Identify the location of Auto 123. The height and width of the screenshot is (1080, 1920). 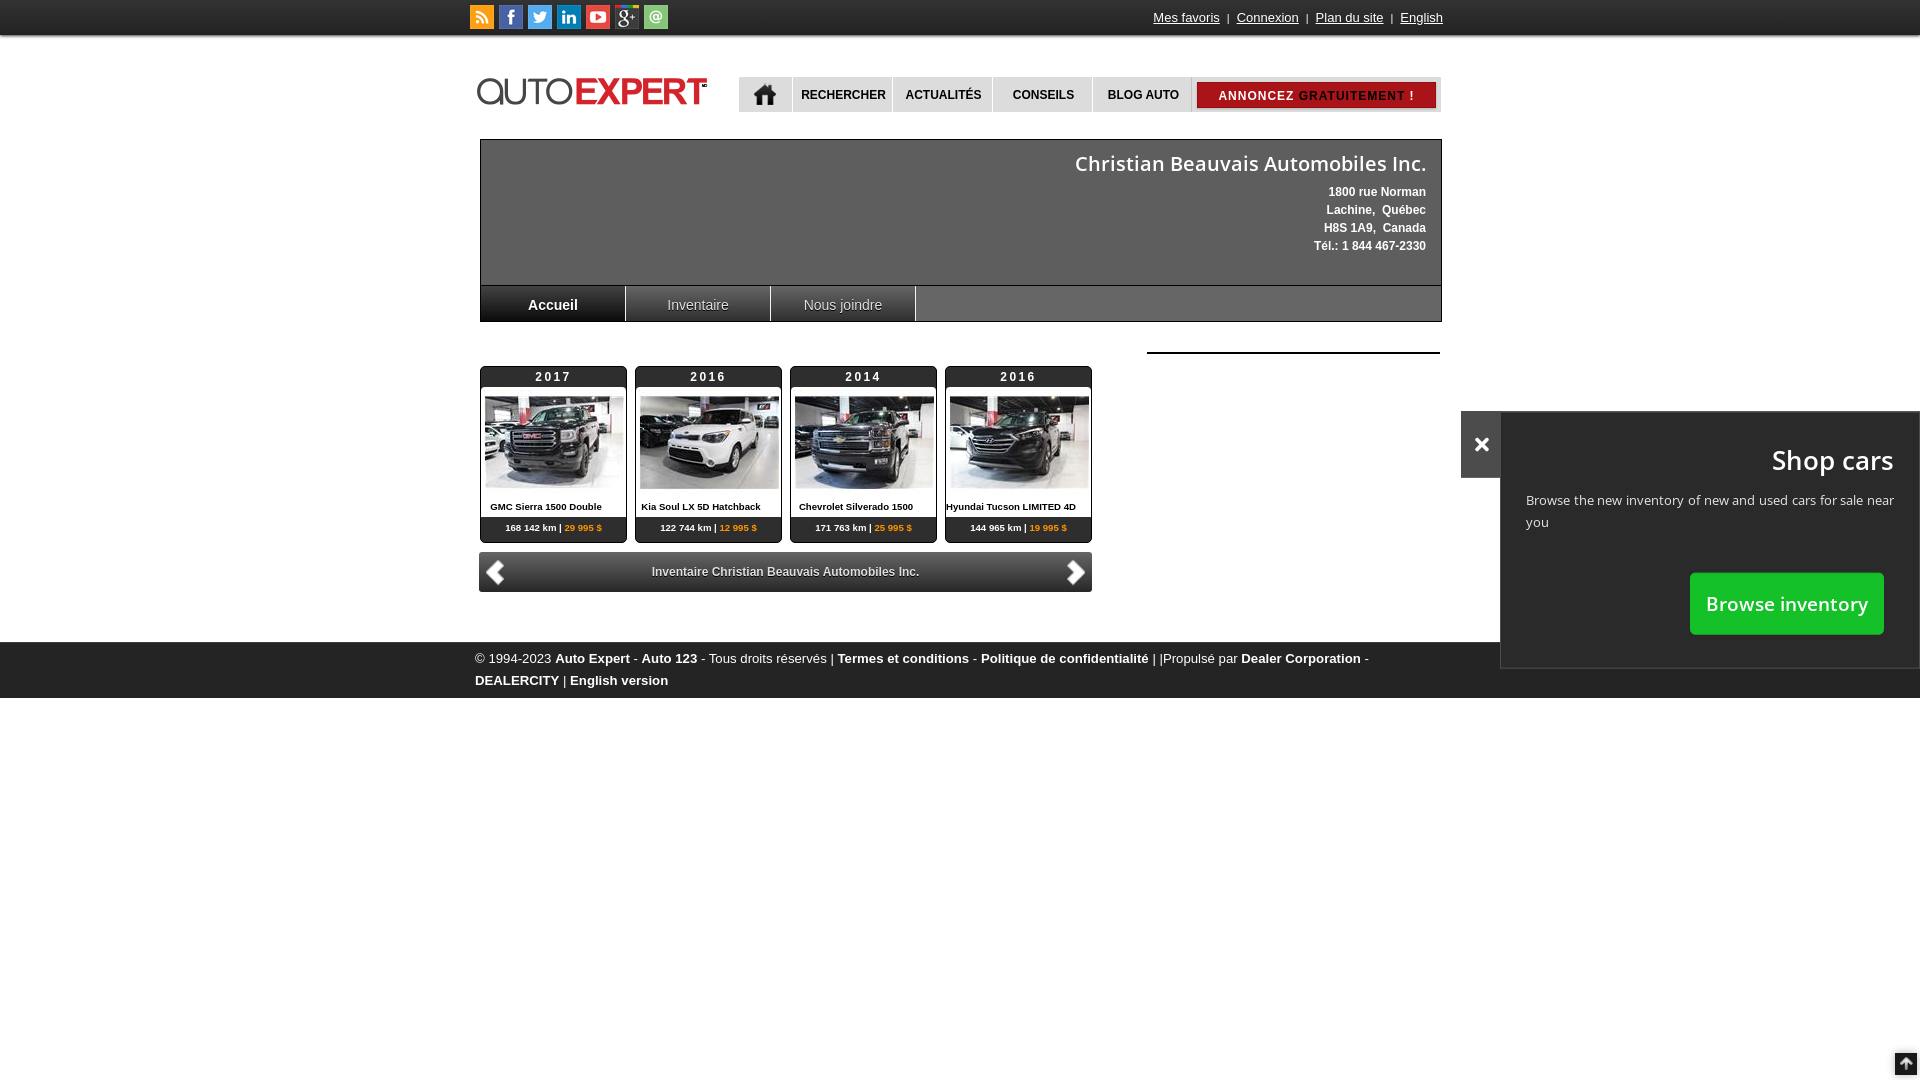
(670, 658).